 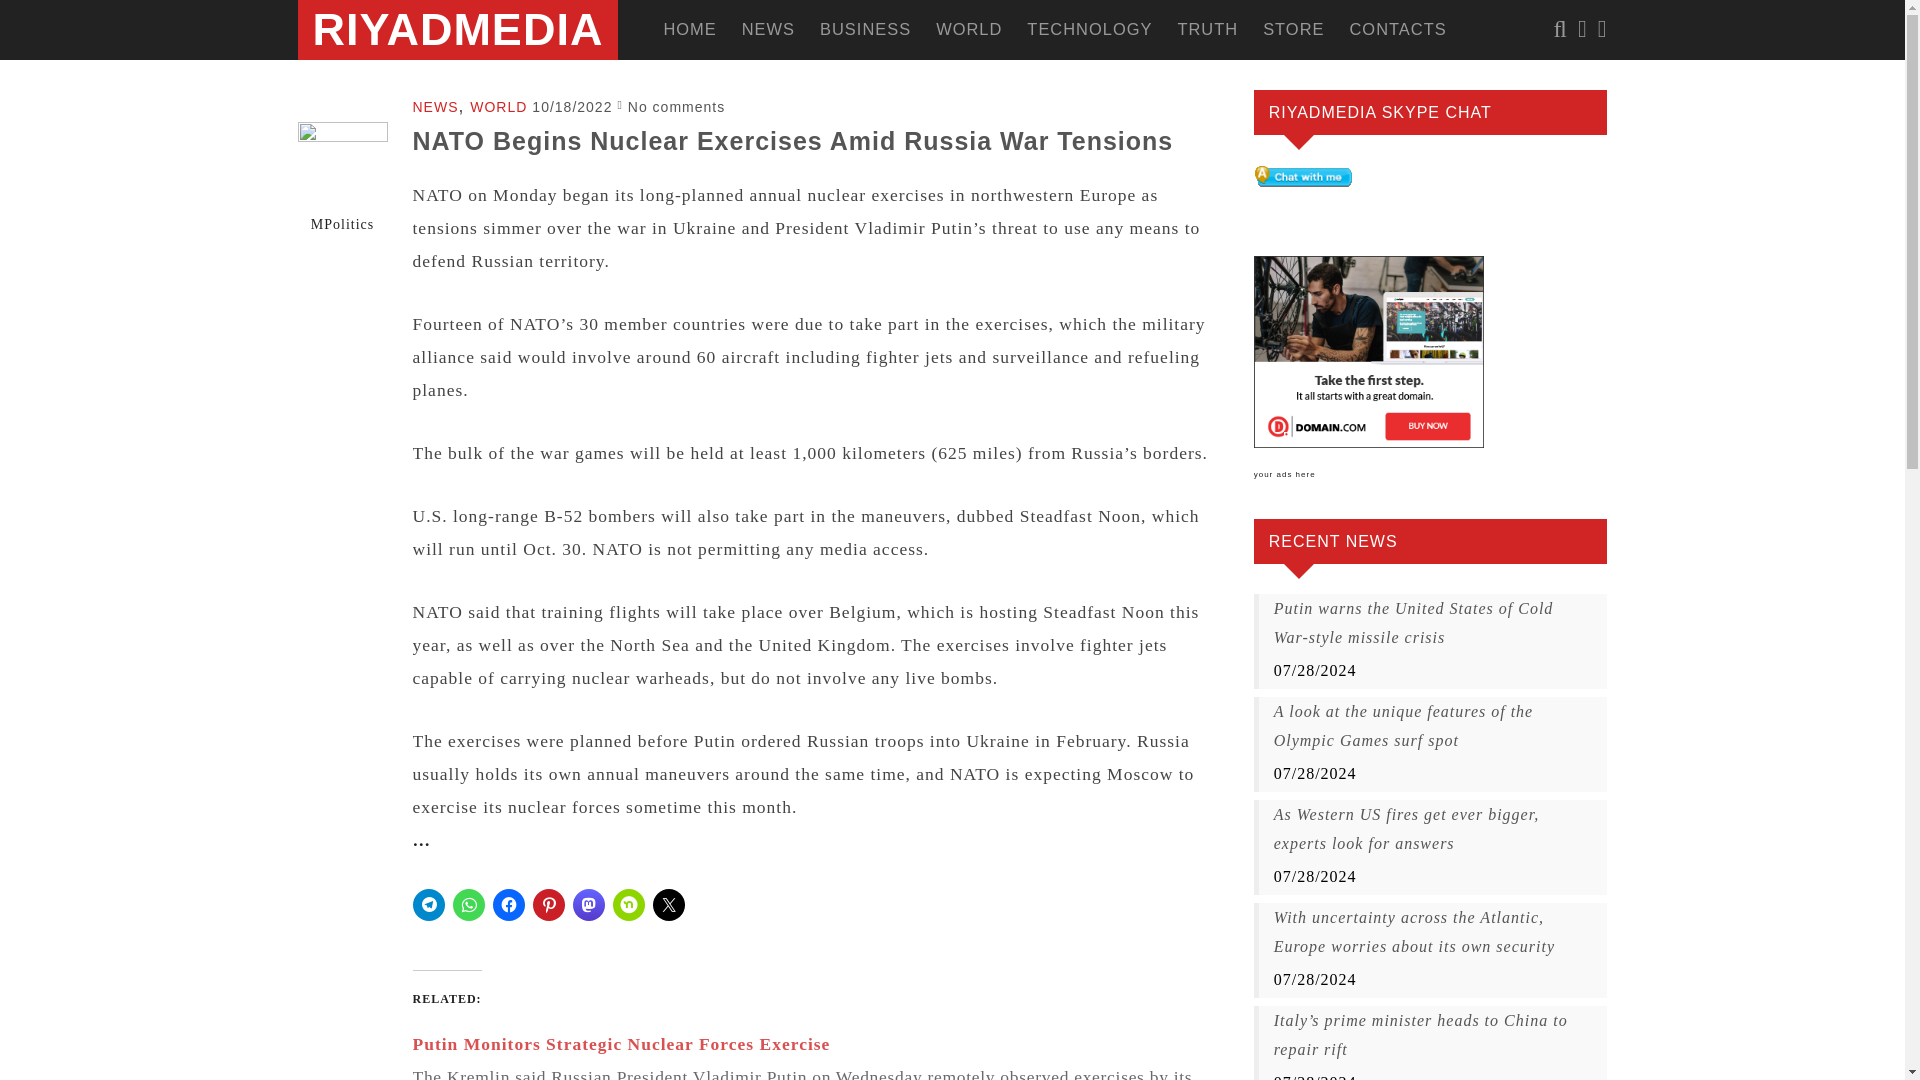 I want to click on No comments, so click(x=676, y=106).